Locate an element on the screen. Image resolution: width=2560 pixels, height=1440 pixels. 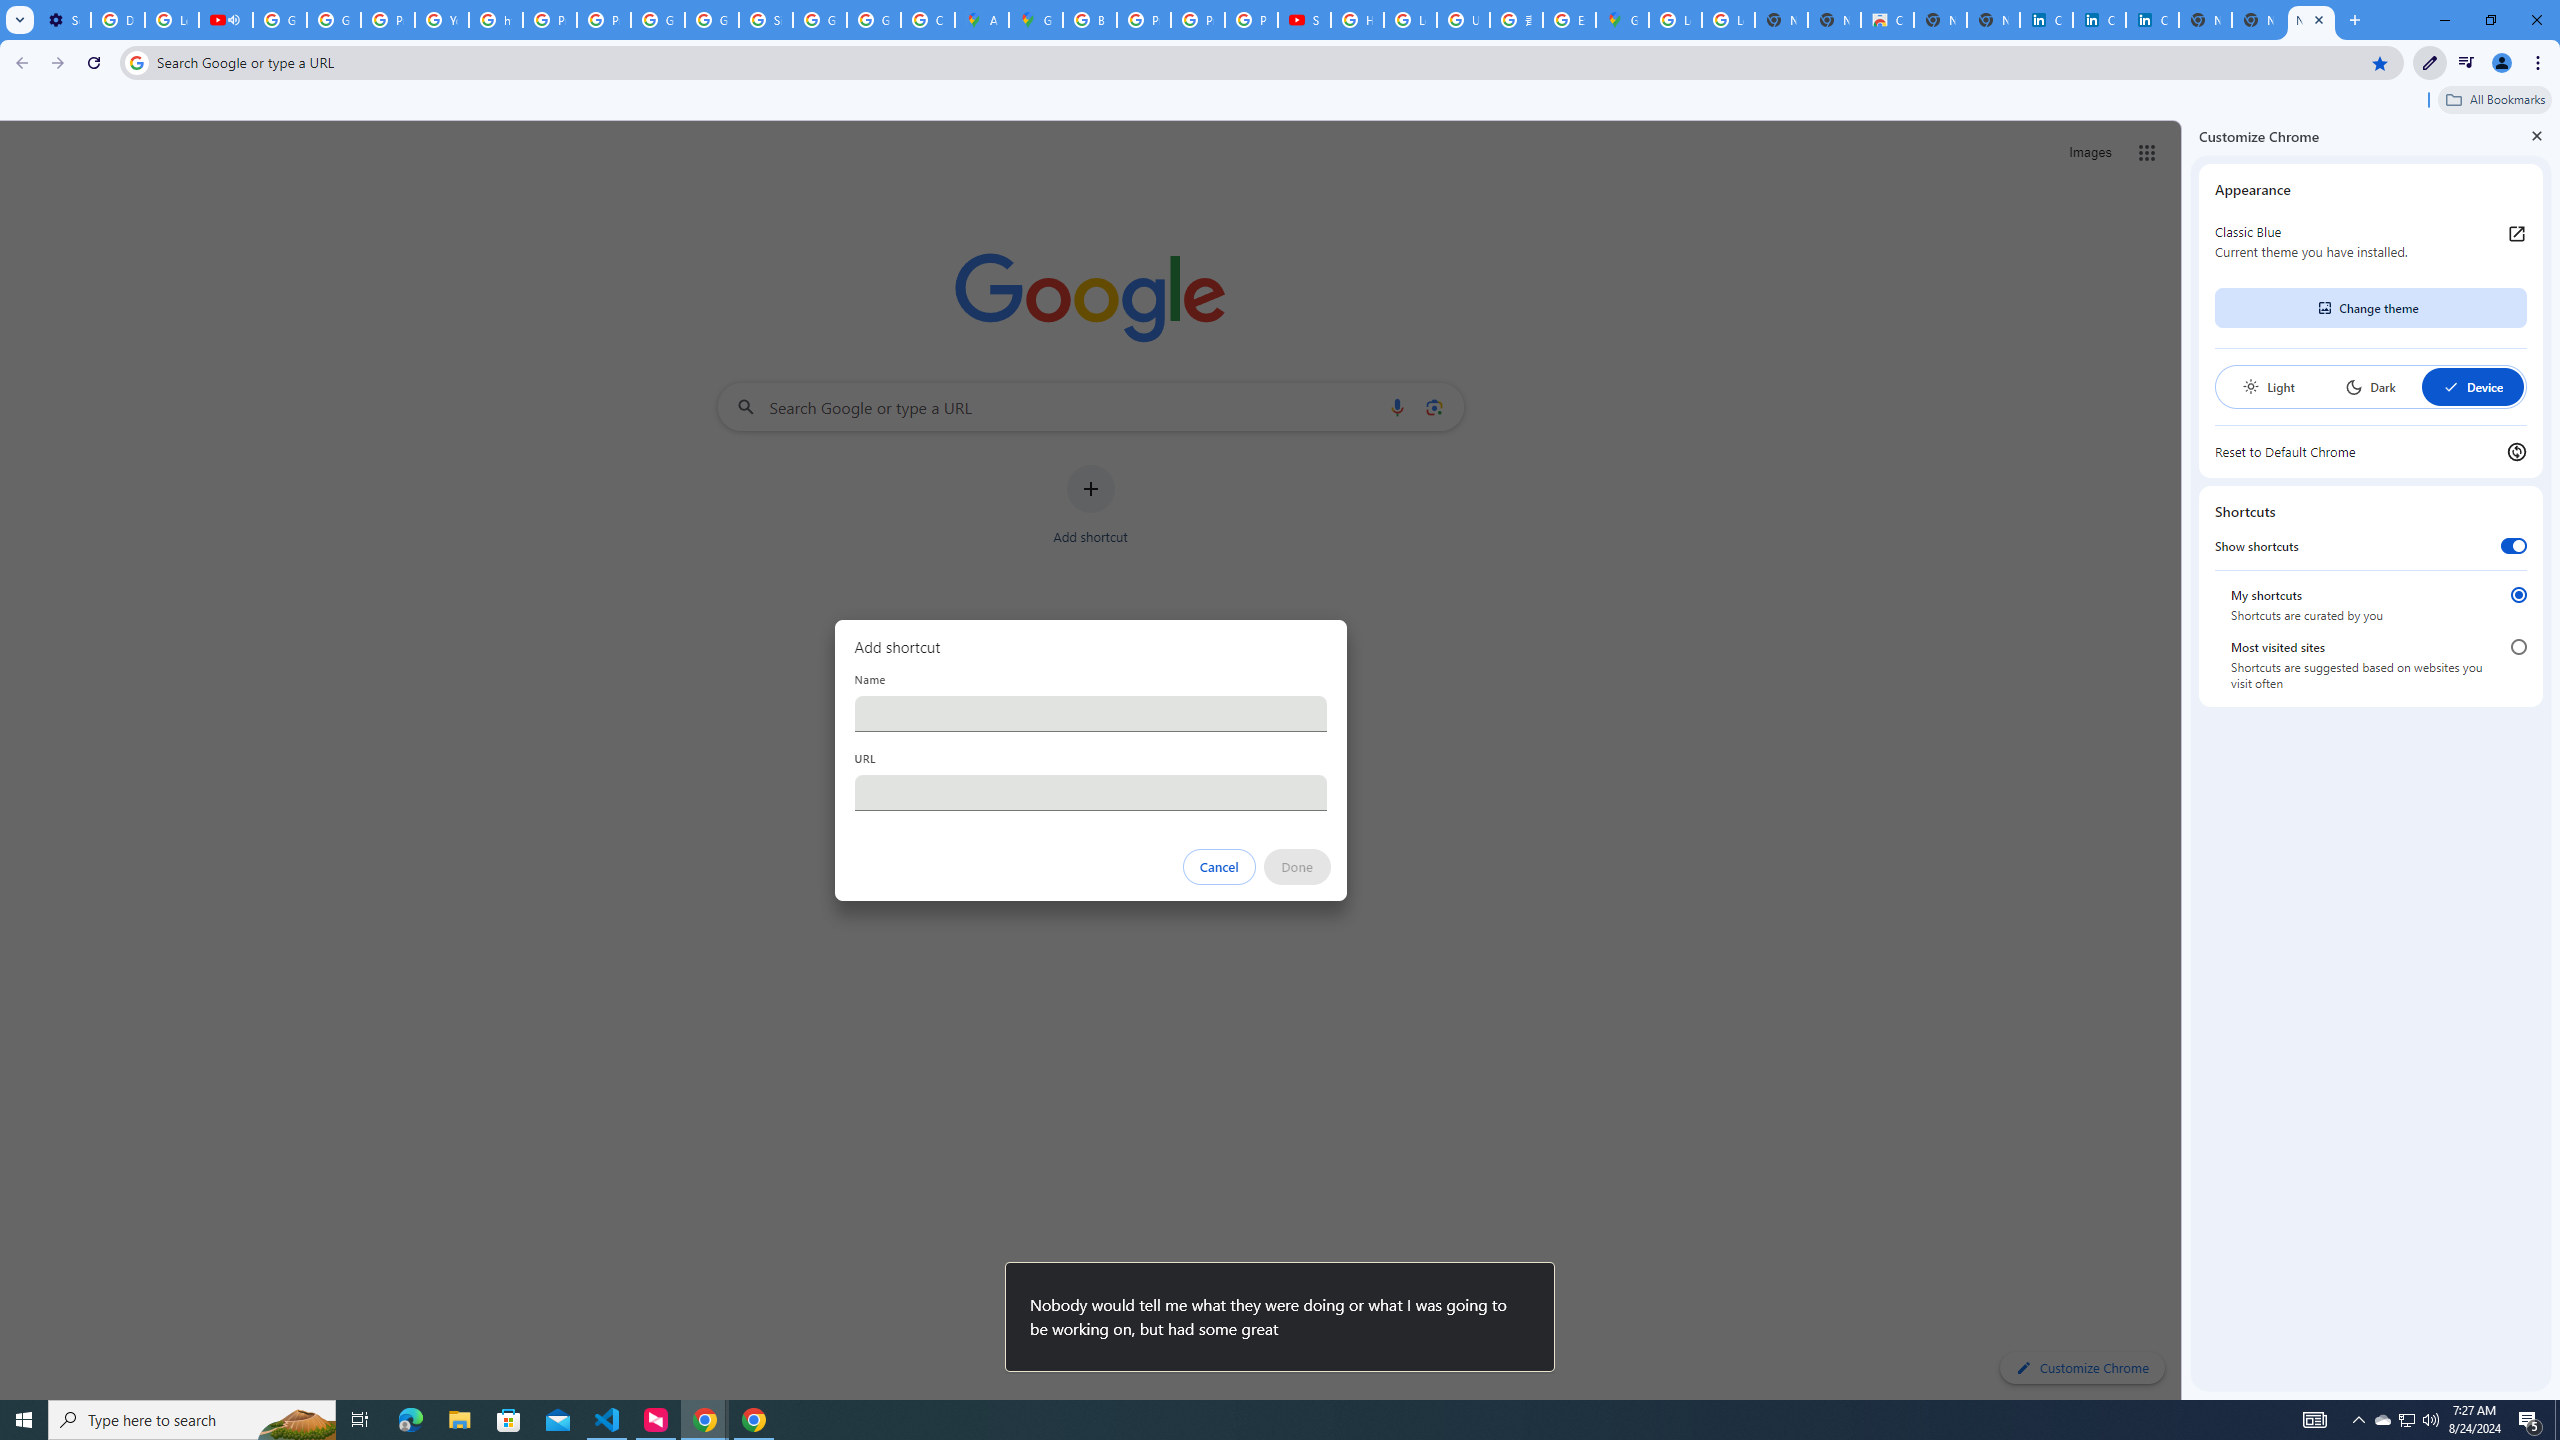
Privacy Help Center - Policies Help is located at coordinates (1144, 20).